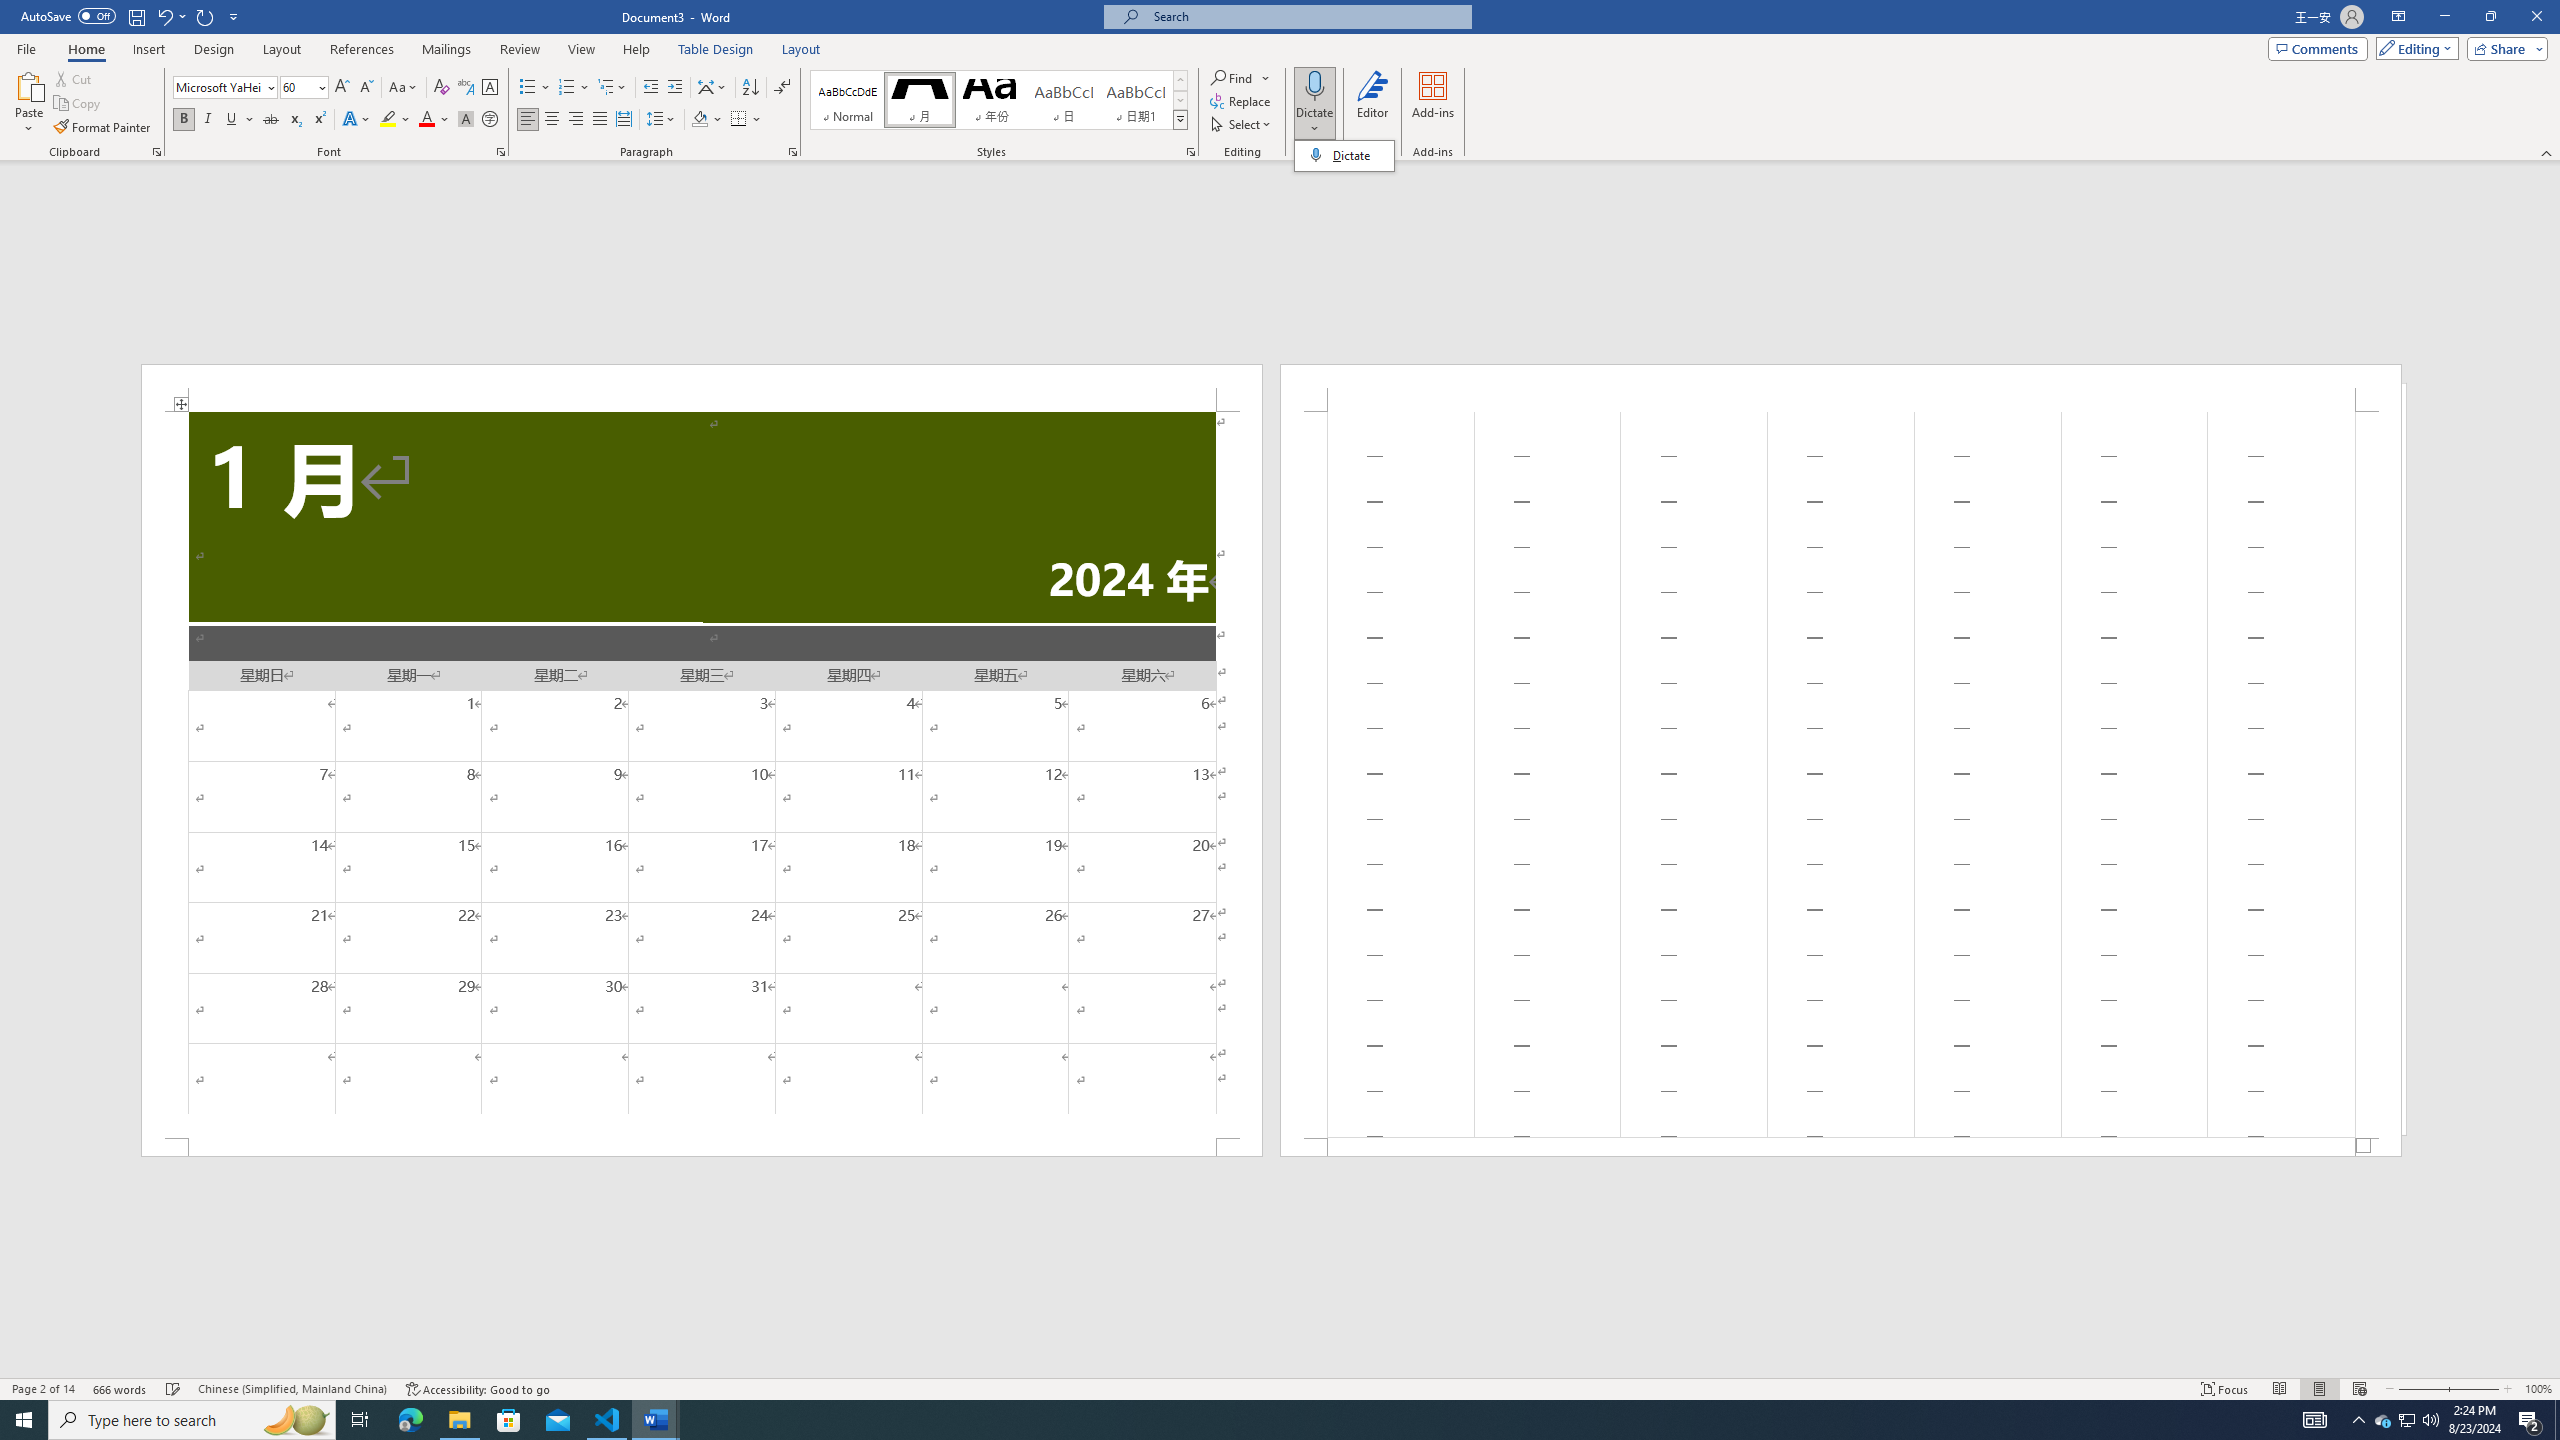 The width and height of the screenshot is (2560, 1440). I want to click on Bold, so click(184, 120).